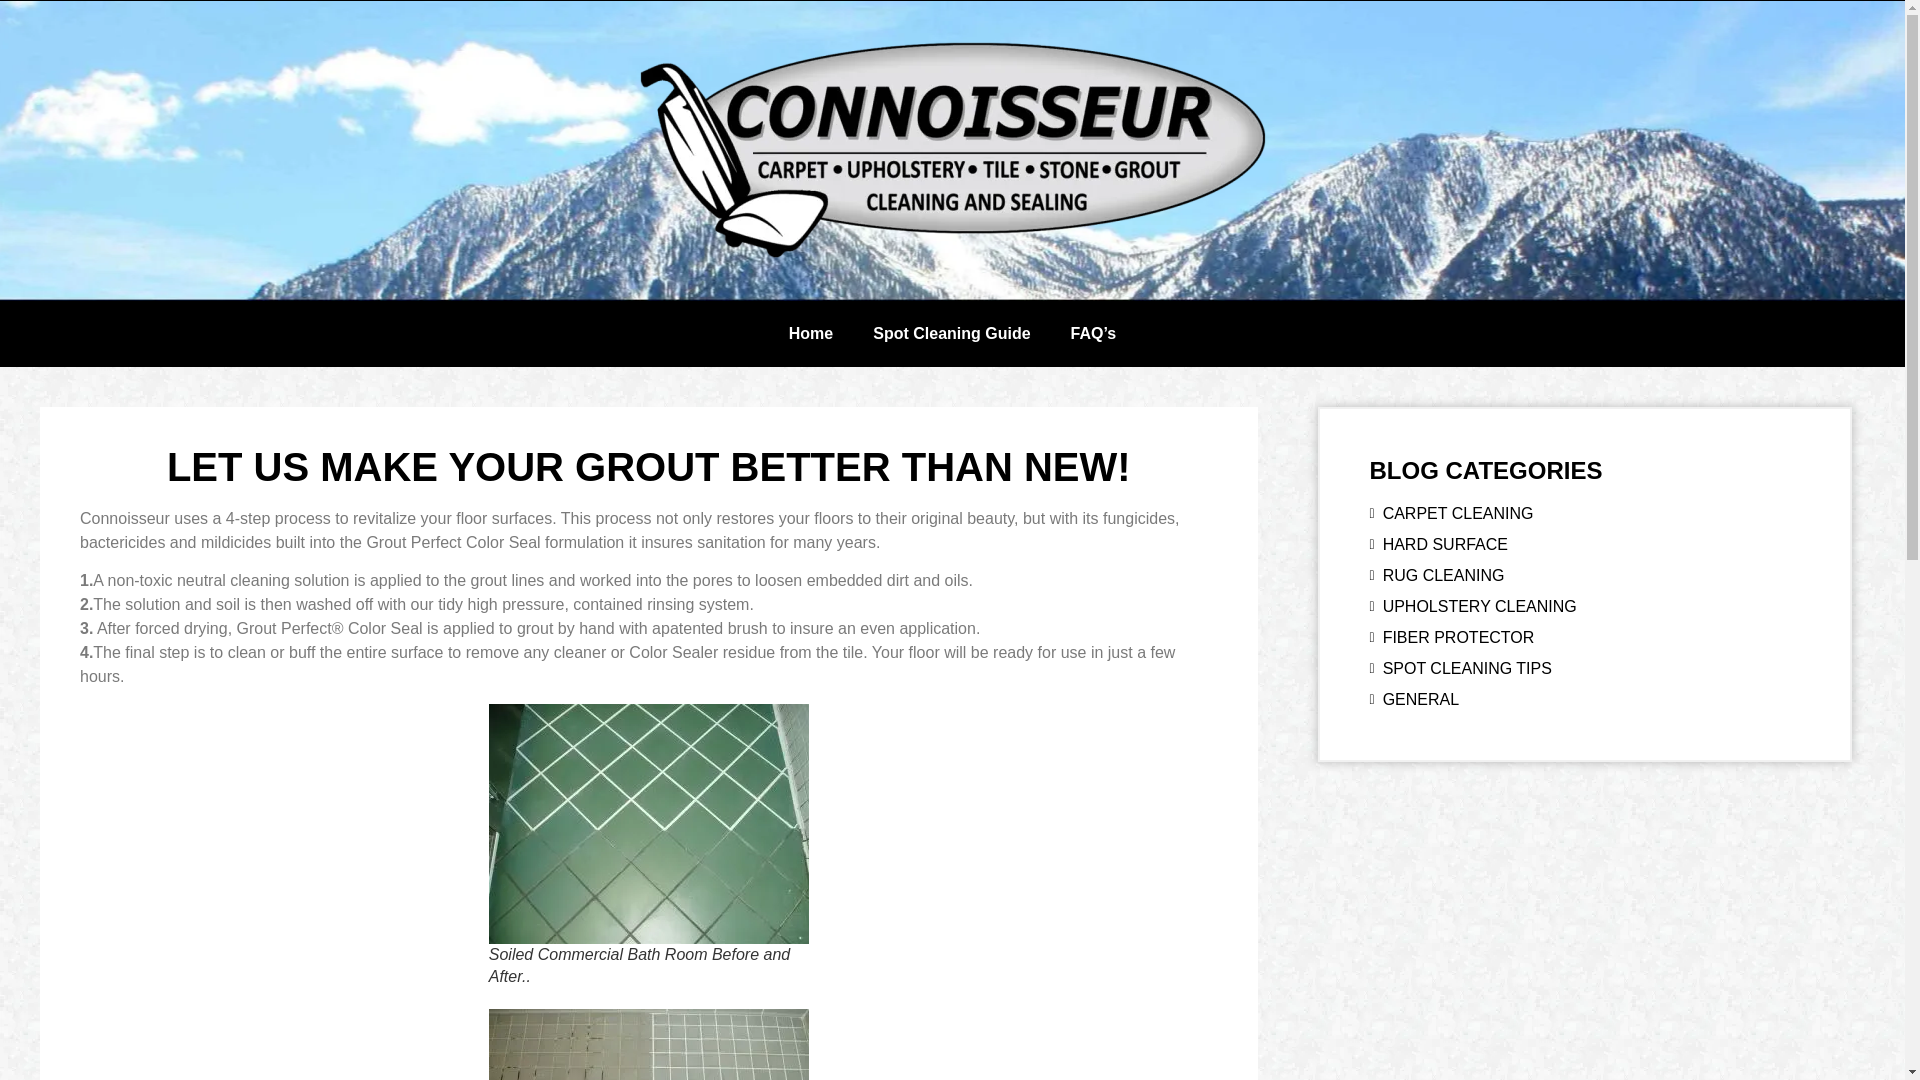 This screenshot has width=1920, height=1080. I want to click on SPOT CLEANING TIPS, so click(1585, 668).